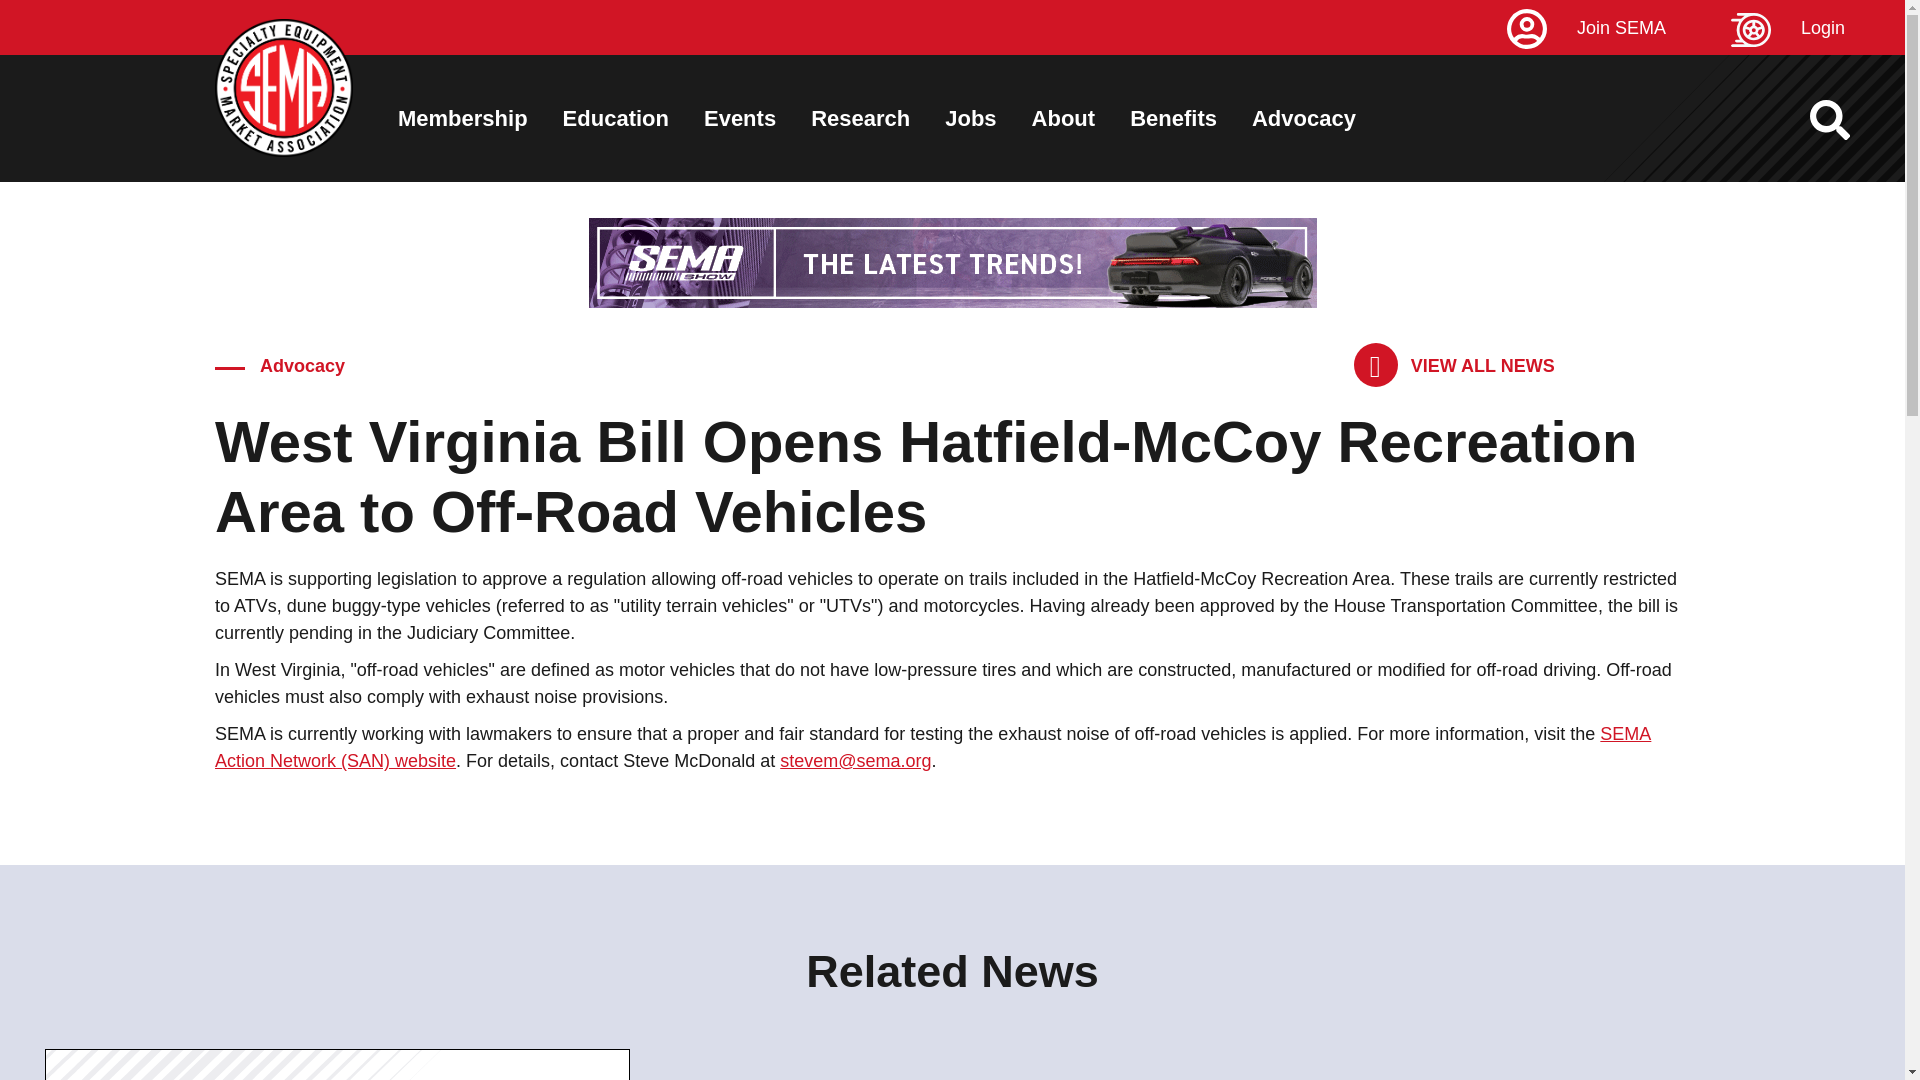  Describe the element at coordinates (462, 118) in the screenshot. I see `Membership` at that location.